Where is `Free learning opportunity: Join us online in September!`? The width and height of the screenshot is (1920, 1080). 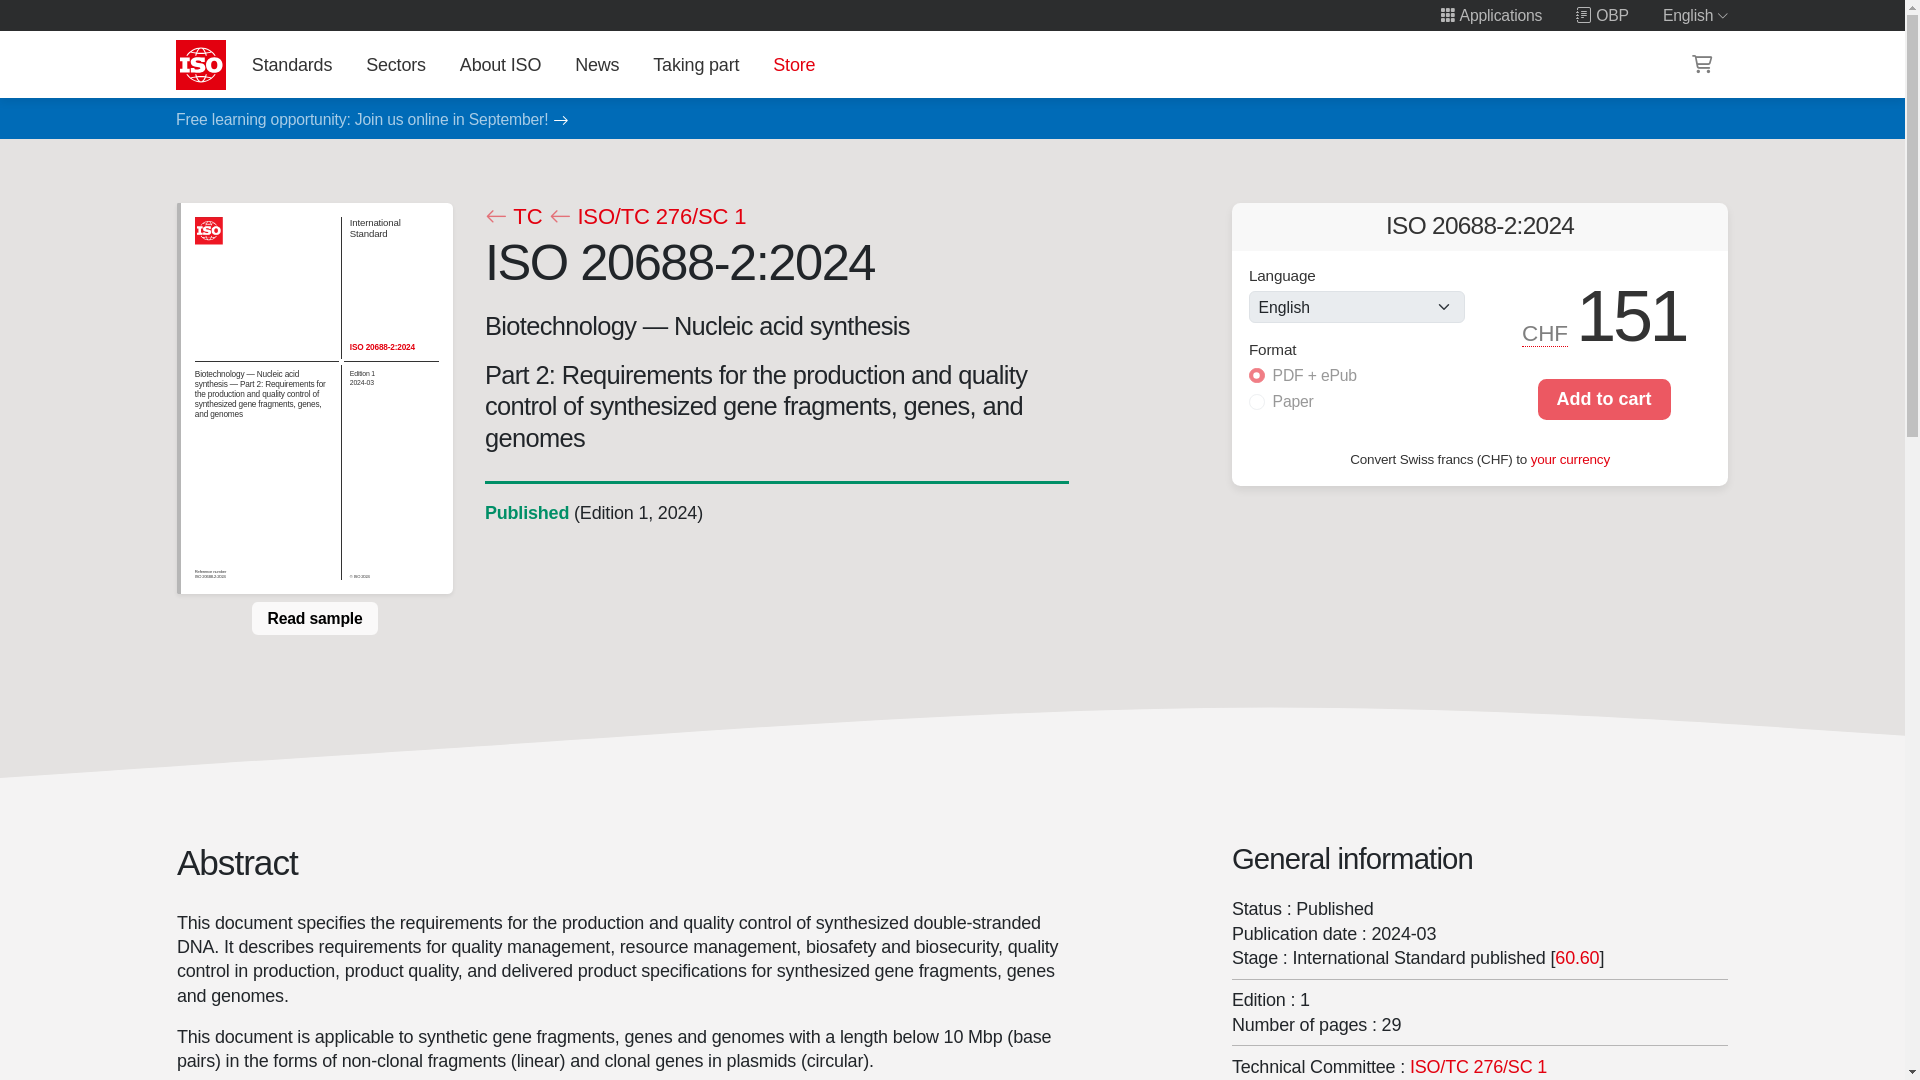
Free learning opportunity: Join us online in September! is located at coordinates (362, 120).